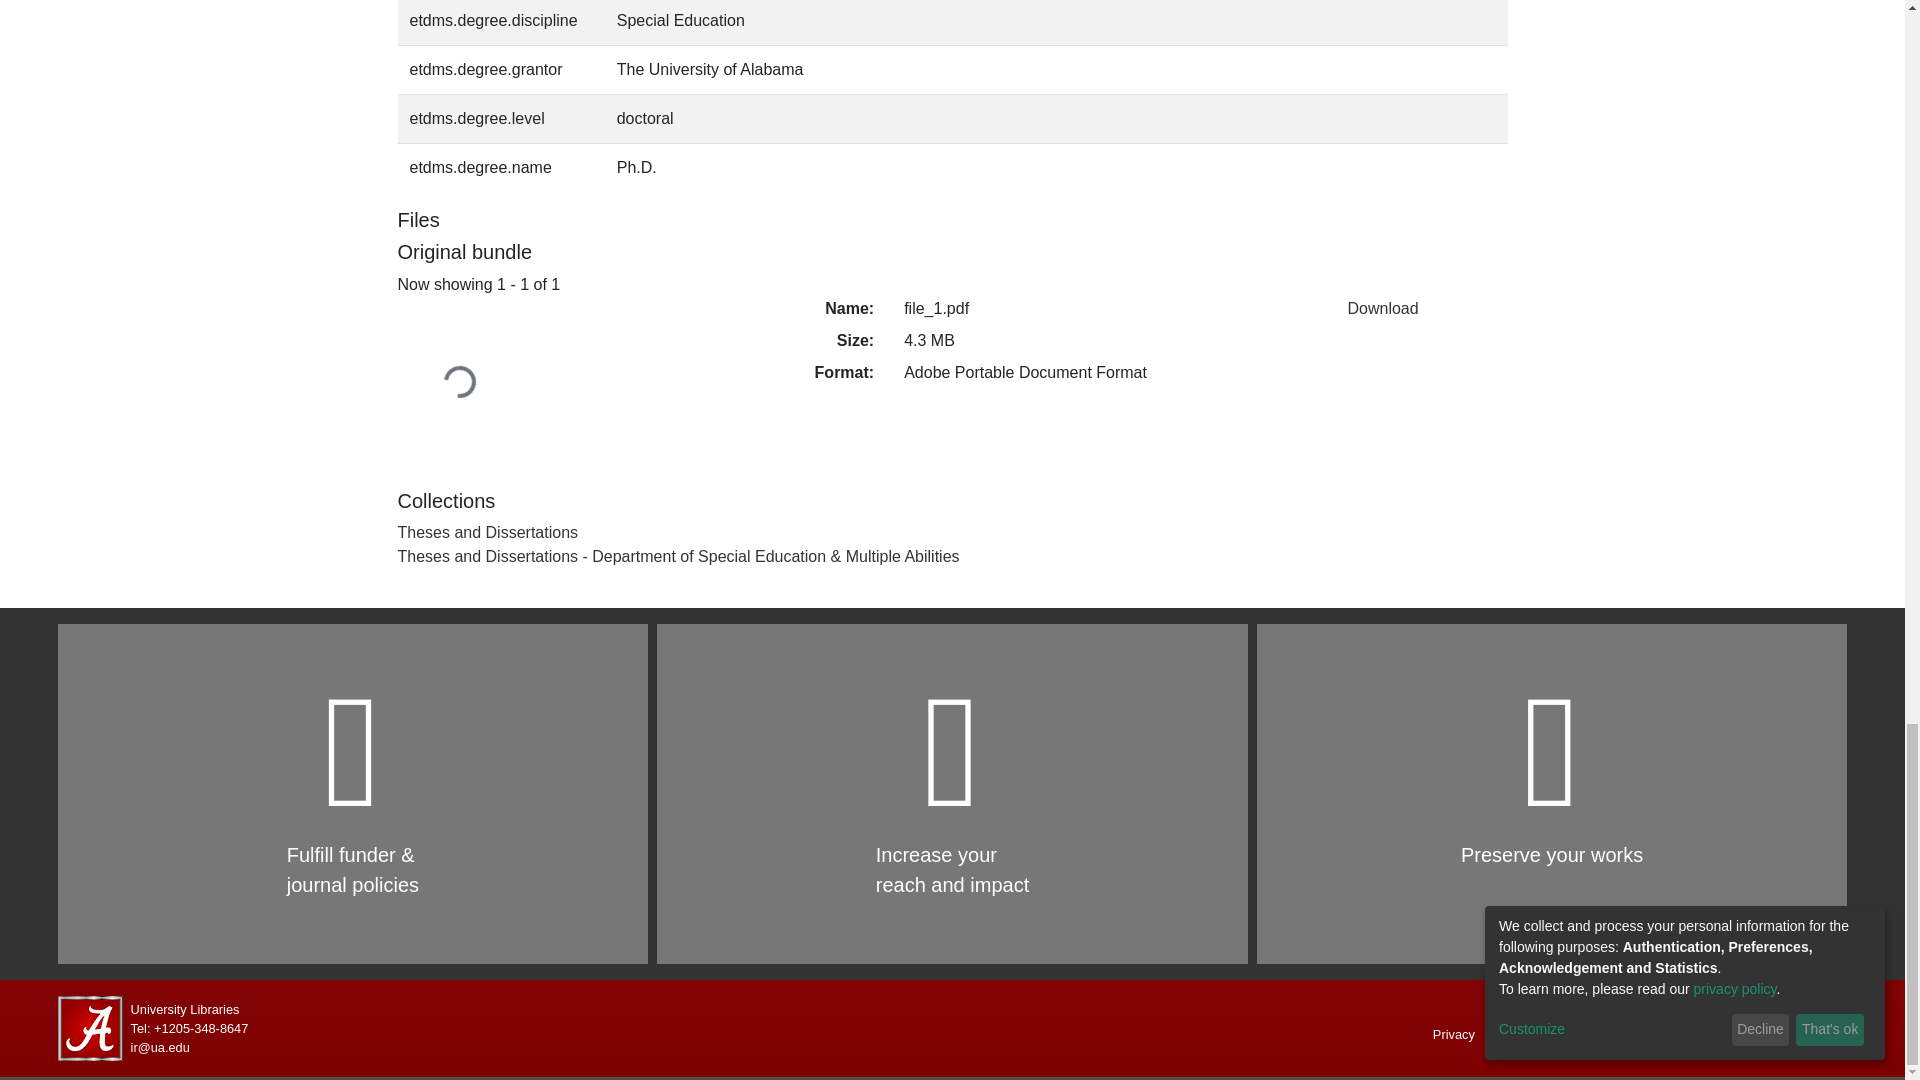 This screenshot has width=1920, height=1080. What do you see at coordinates (1548, 1034) in the screenshot?
I see `Disclaimer` at bounding box center [1548, 1034].